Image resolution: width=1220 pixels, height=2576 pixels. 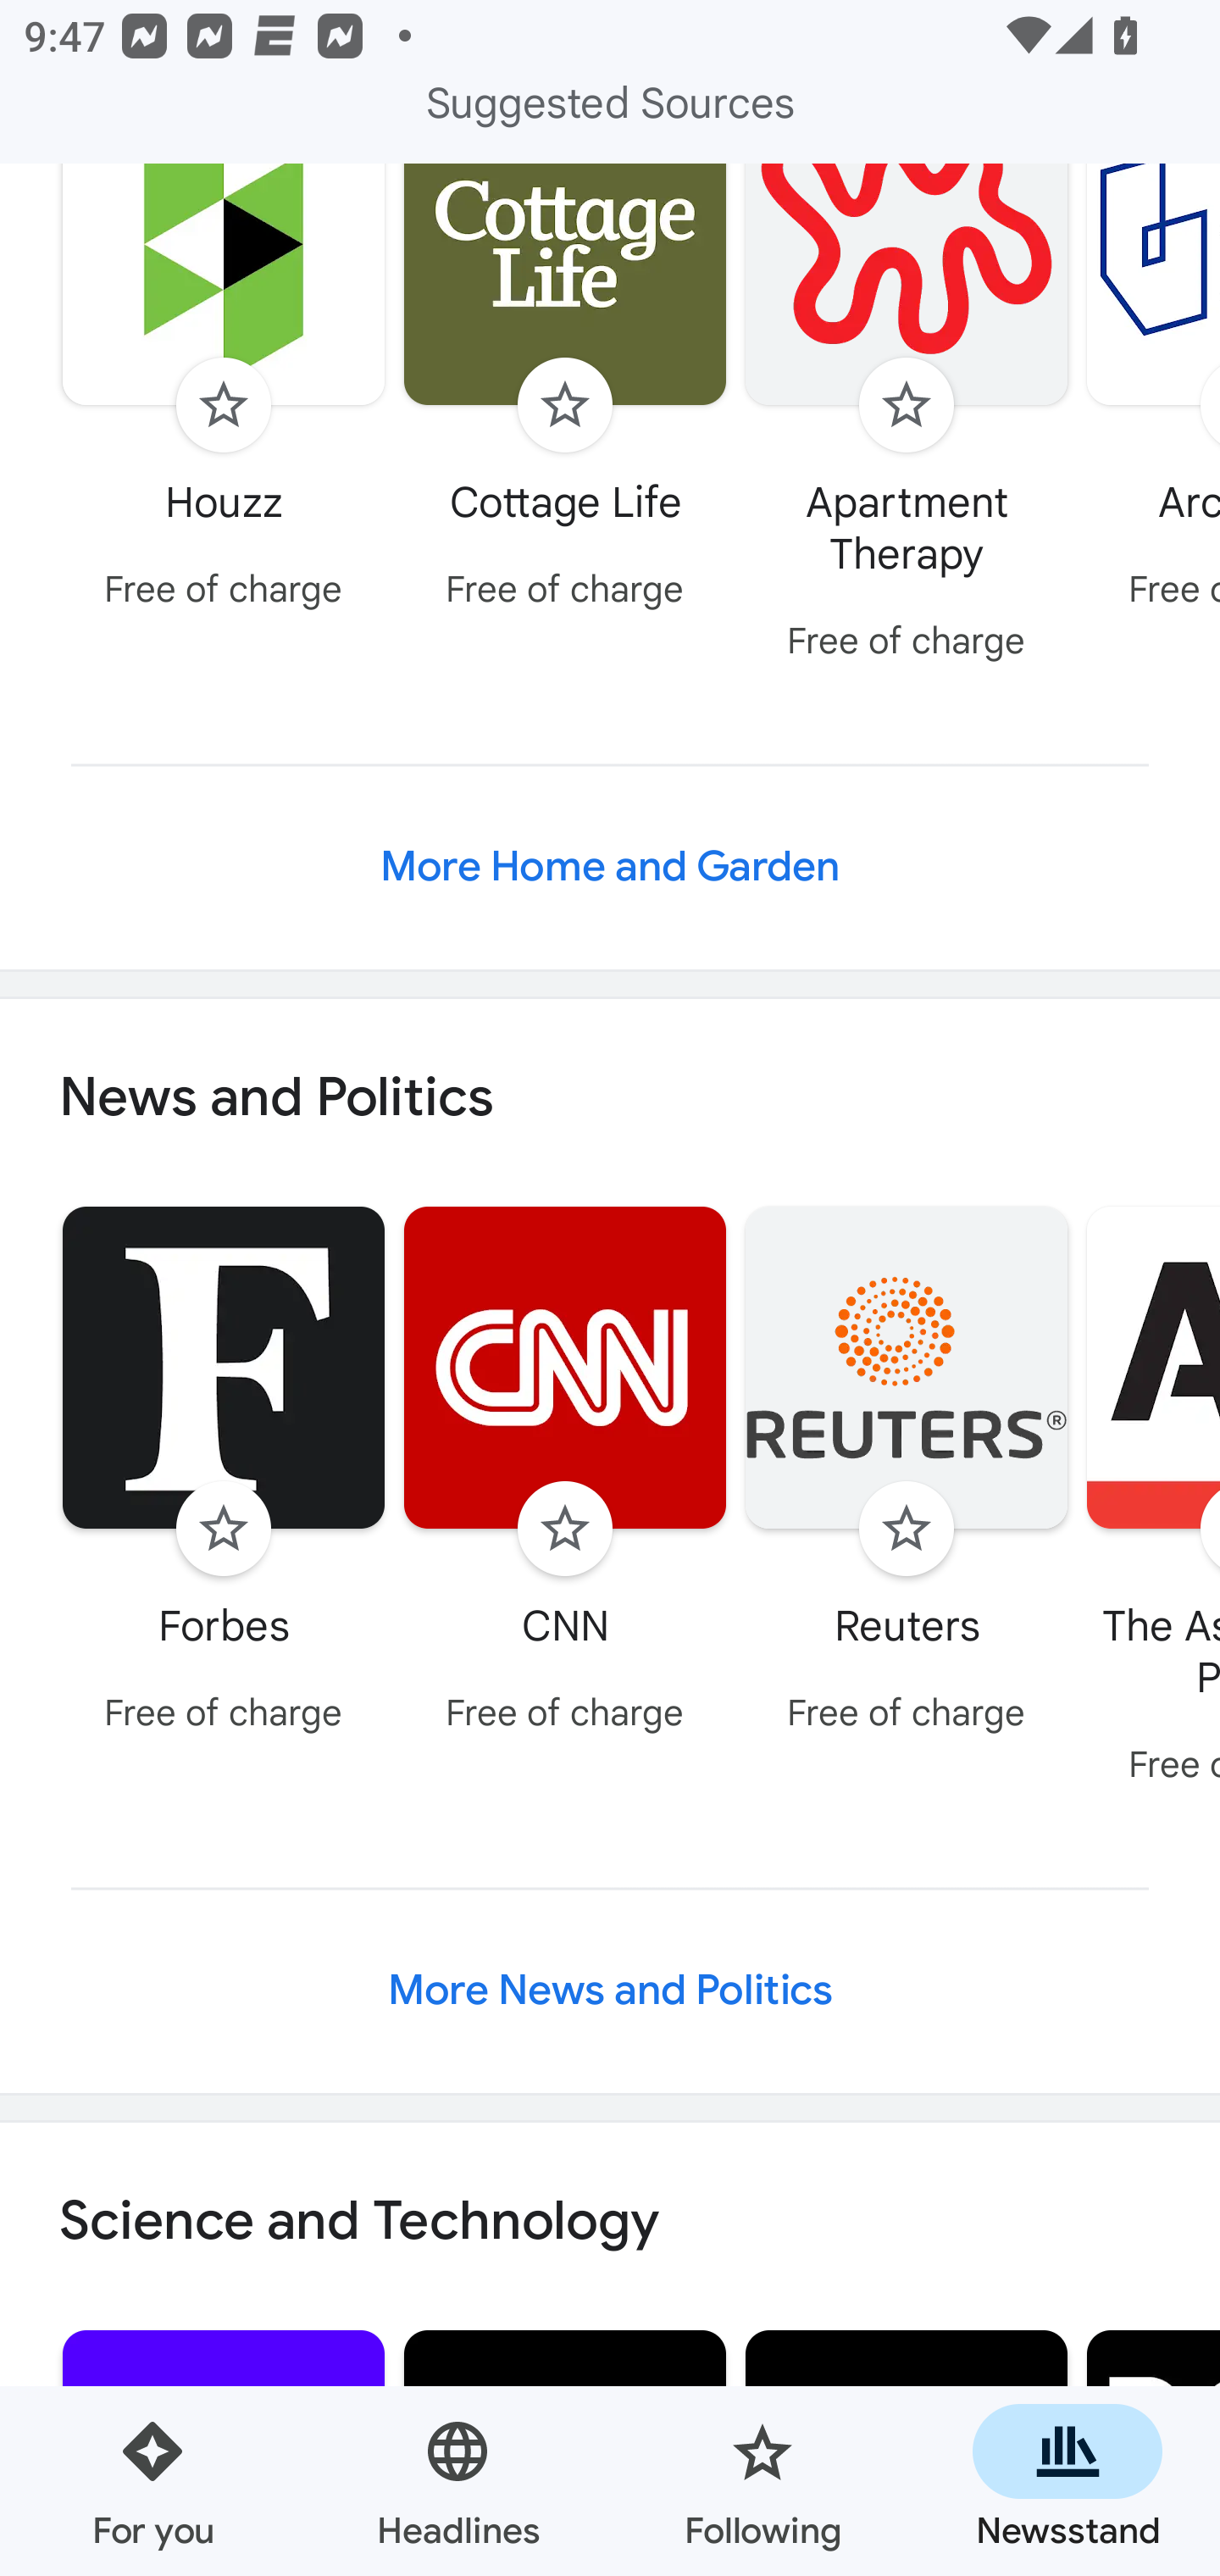 What do you see at coordinates (610, 2222) in the screenshot?
I see `Science and Technology` at bounding box center [610, 2222].